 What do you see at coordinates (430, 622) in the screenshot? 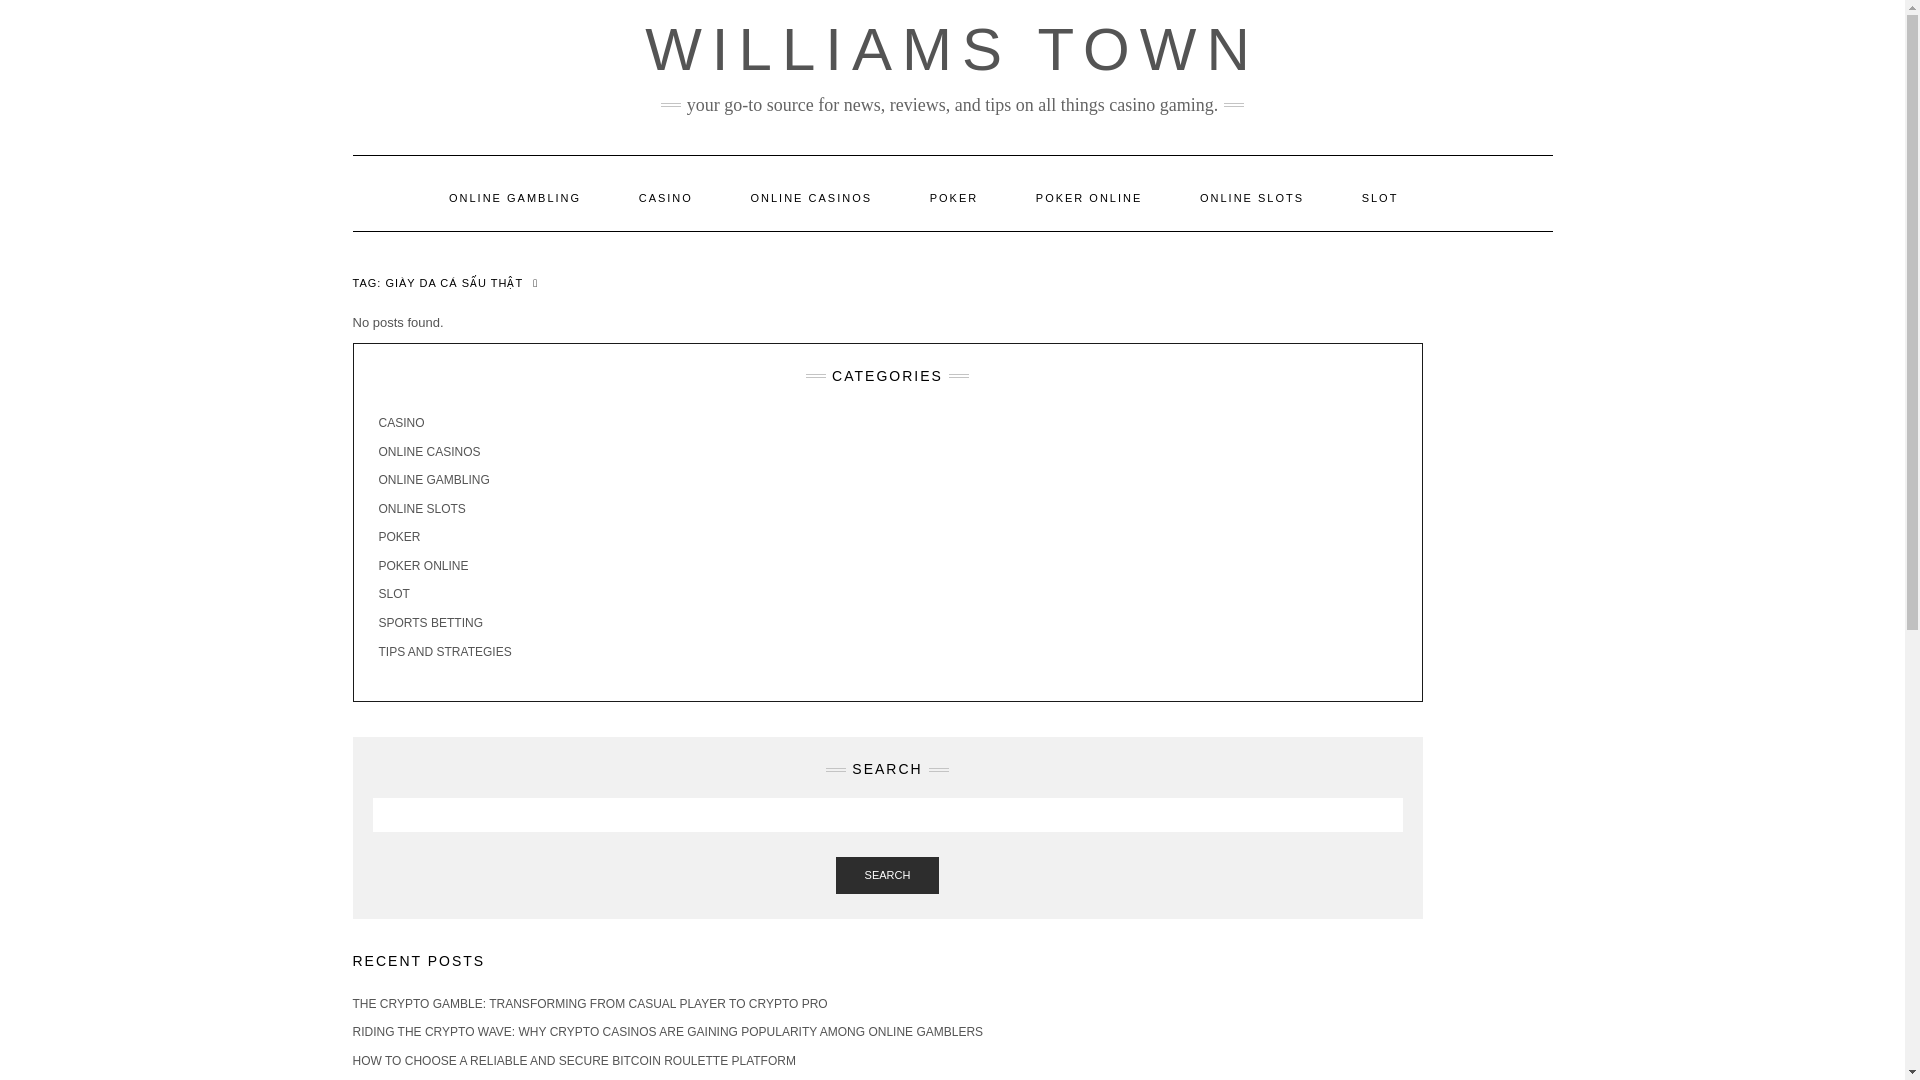
I see `SPORTS BETTING` at bounding box center [430, 622].